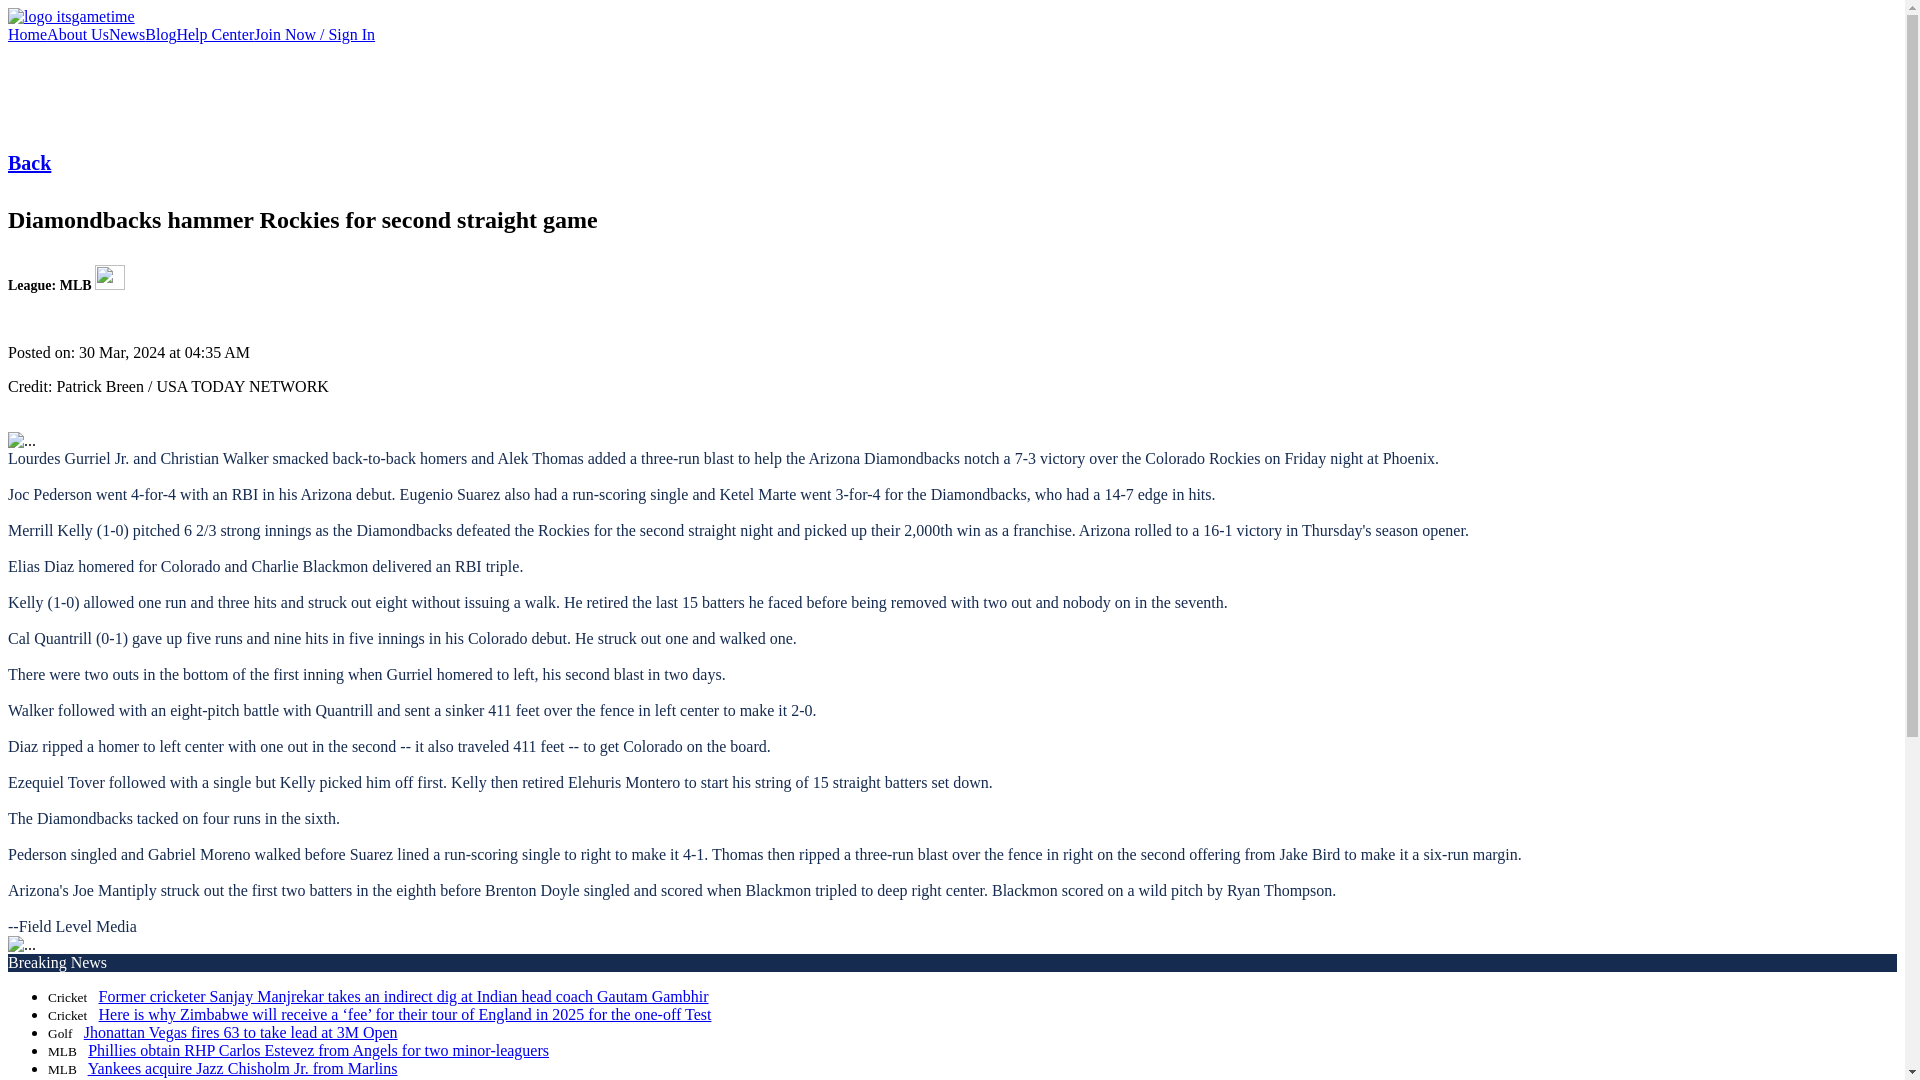 Image resolution: width=1920 pixels, height=1080 pixels. What do you see at coordinates (29, 162) in the screenshot?
I see `Back` at bounding box center [29, 162].